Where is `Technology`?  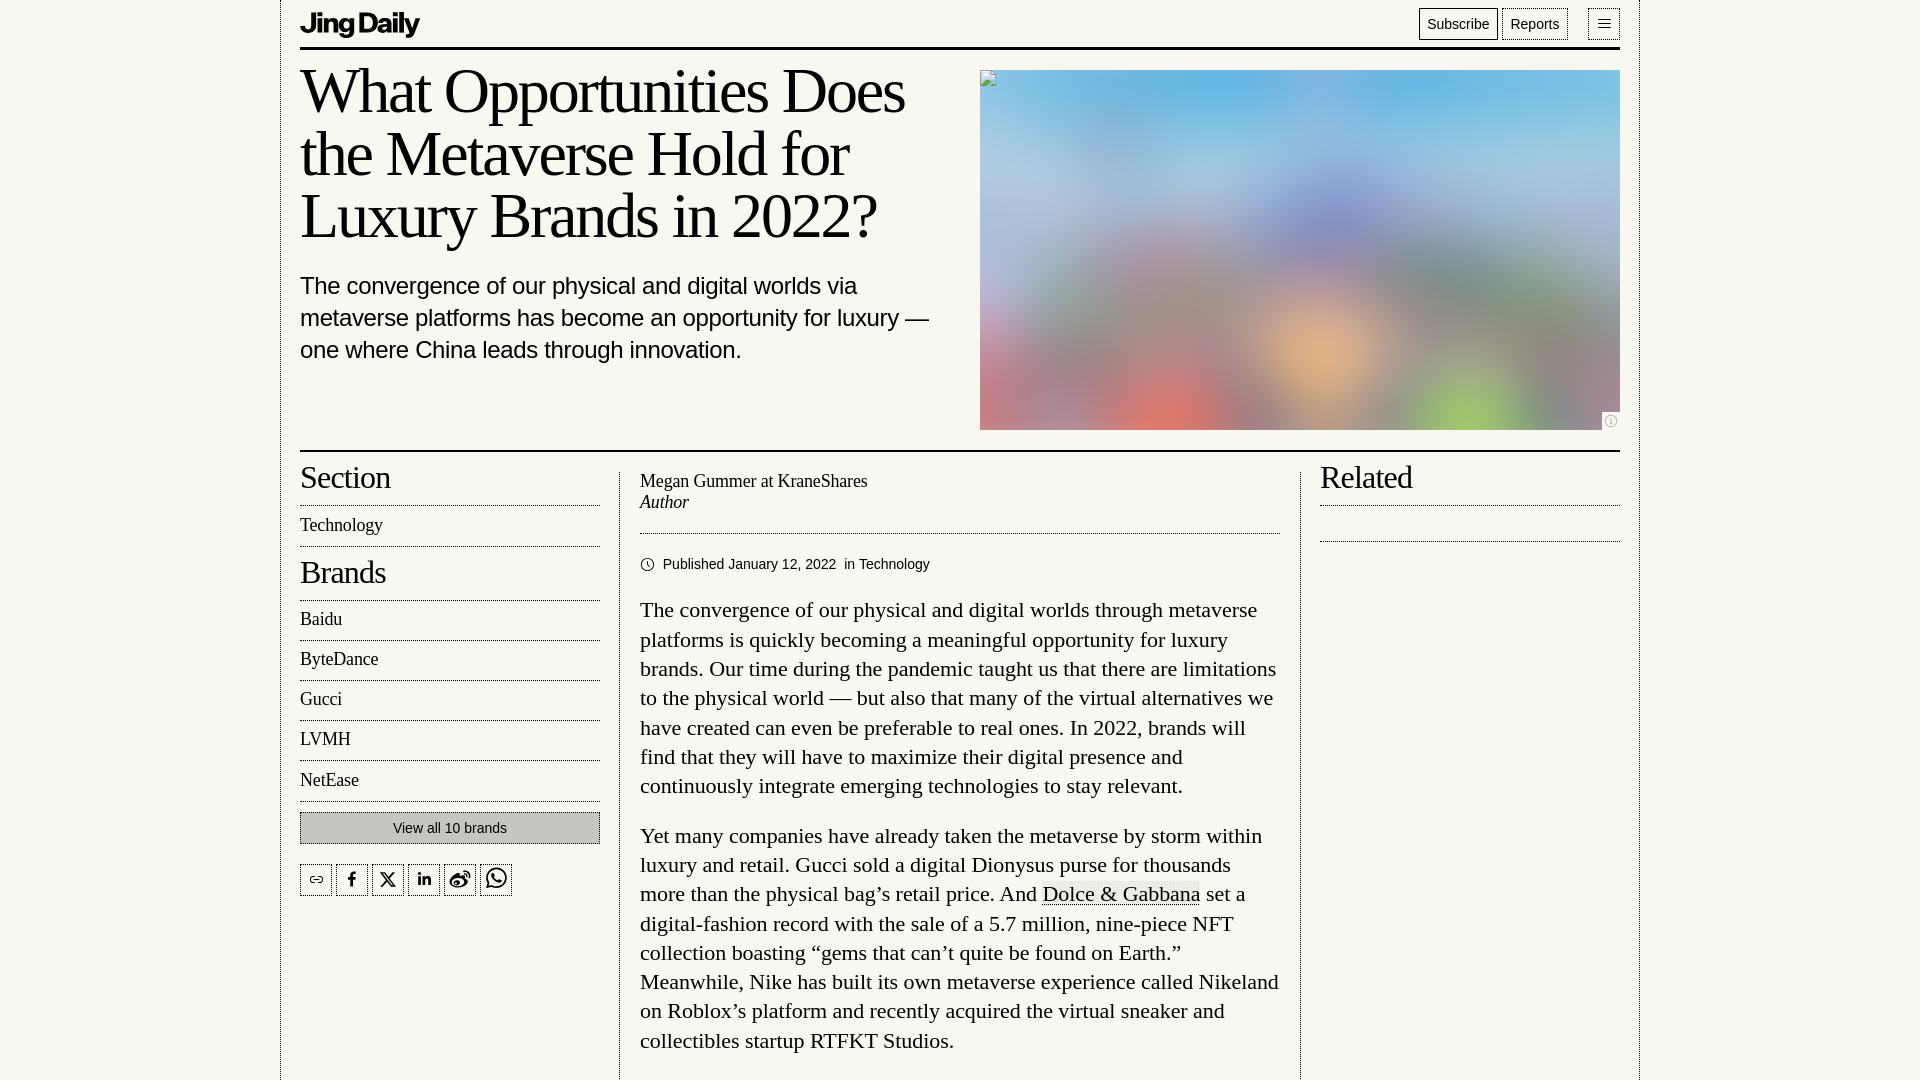 Technology is located at coordinates (449, 526).